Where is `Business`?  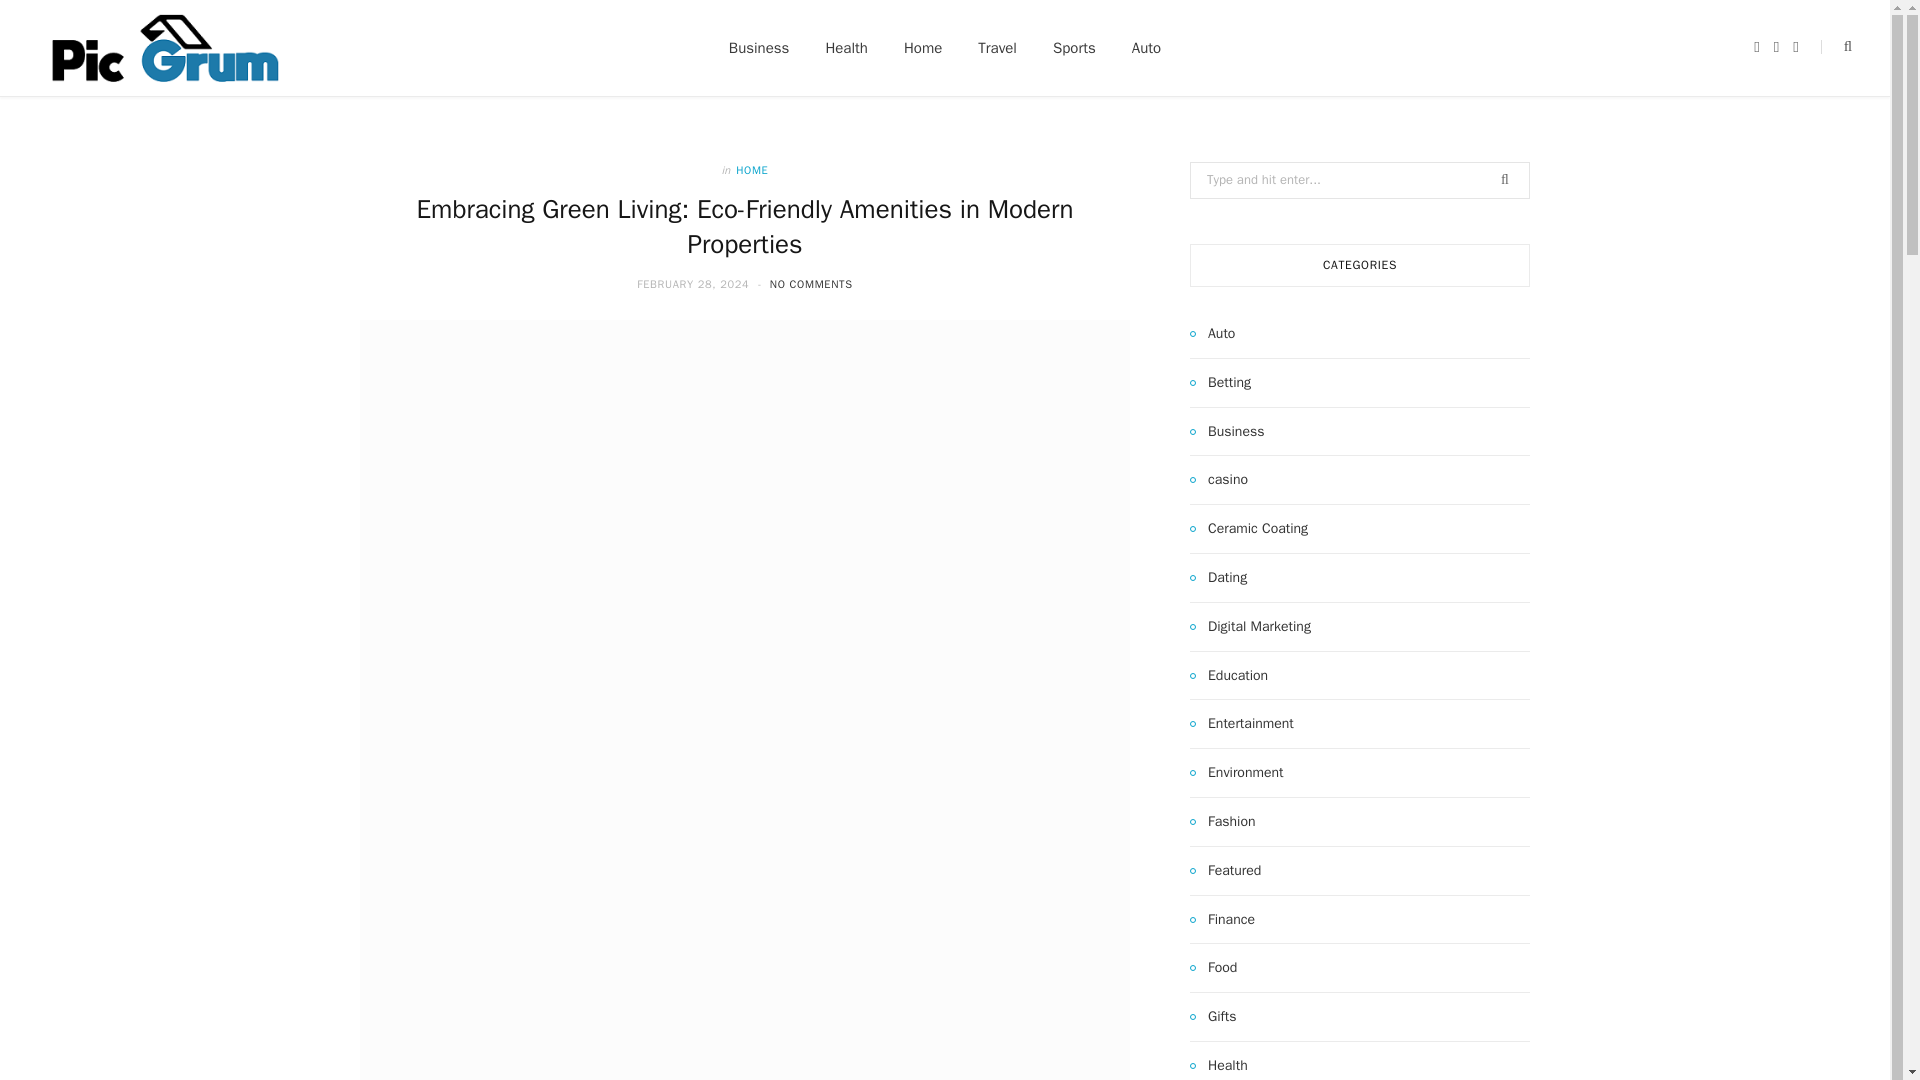
Business is located at coordinates (1226, 432).